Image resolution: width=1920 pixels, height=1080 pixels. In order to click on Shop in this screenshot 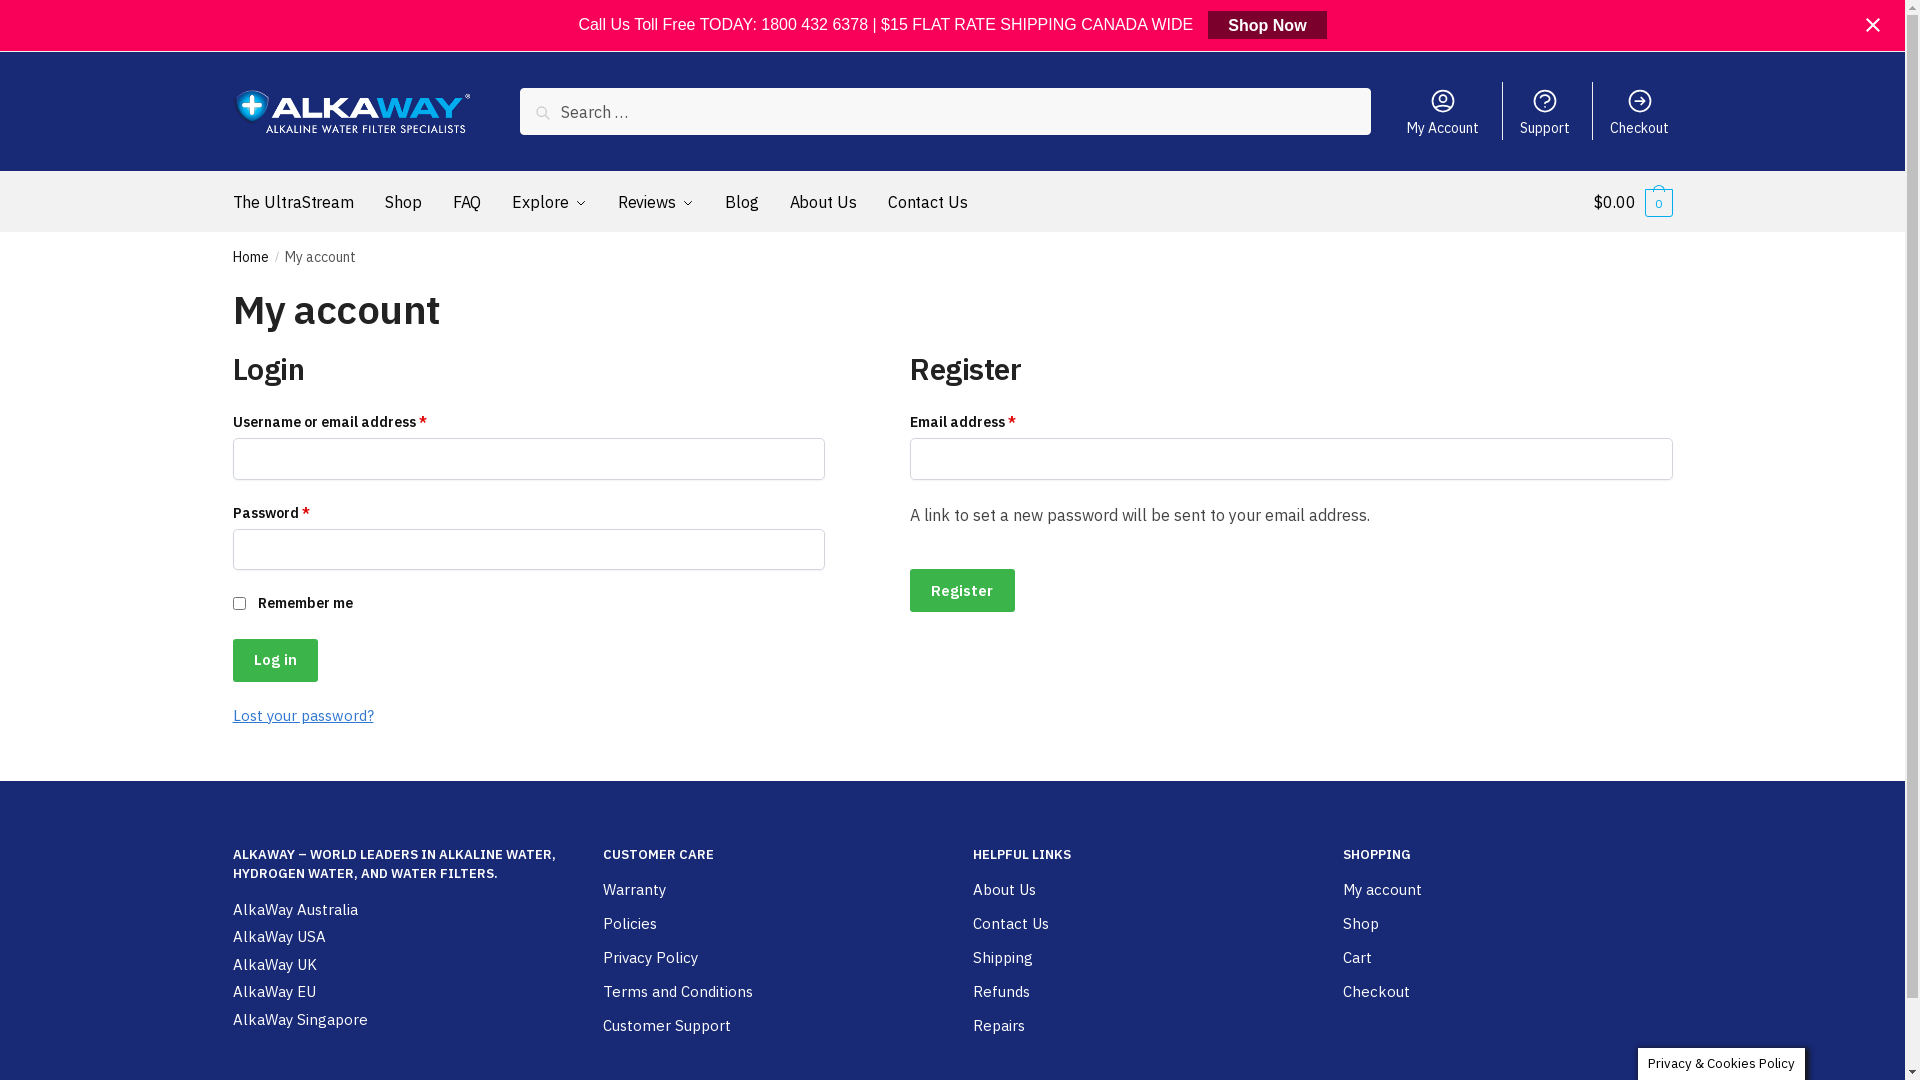, I will do `click(1360, 924)`.